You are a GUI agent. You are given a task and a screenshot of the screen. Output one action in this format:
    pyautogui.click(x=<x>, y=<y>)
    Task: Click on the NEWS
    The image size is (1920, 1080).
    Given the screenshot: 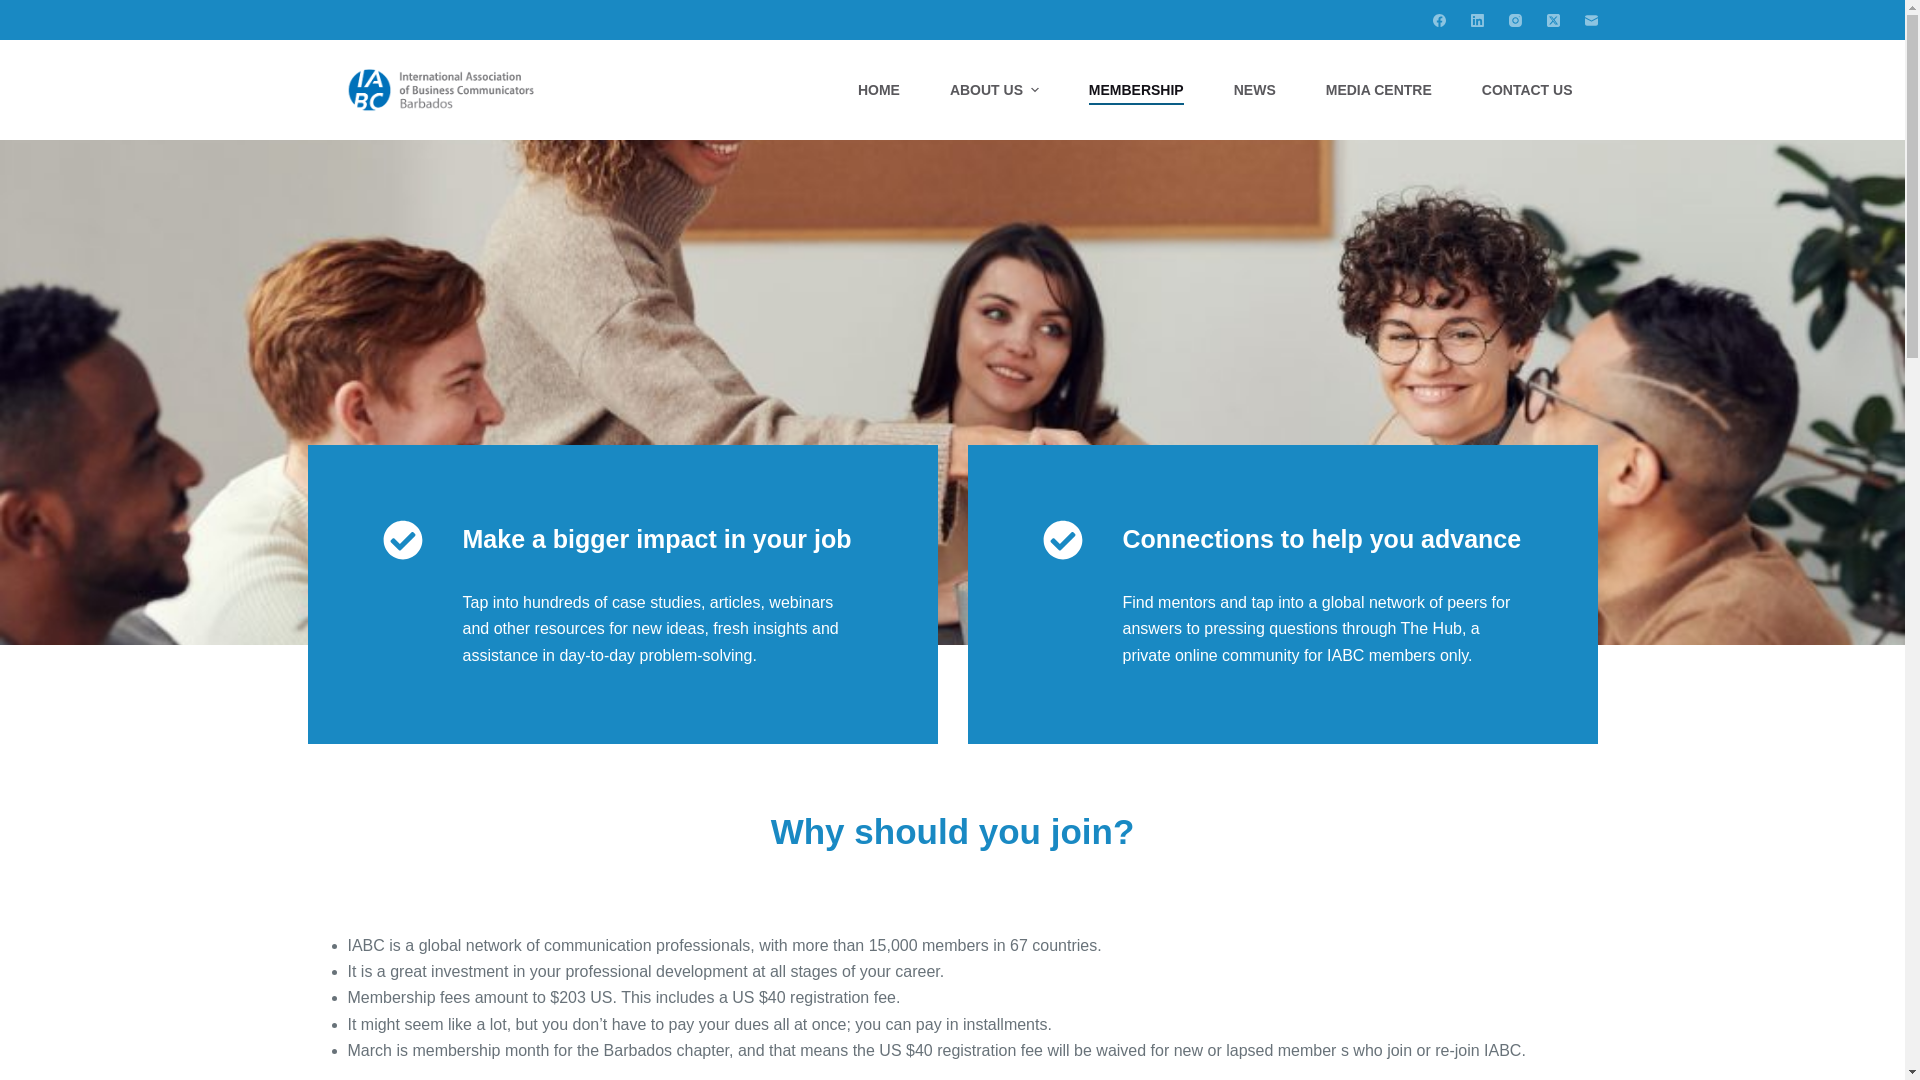 What is the action you would take?
    pyautogui.click(x=1255, y=89)
    